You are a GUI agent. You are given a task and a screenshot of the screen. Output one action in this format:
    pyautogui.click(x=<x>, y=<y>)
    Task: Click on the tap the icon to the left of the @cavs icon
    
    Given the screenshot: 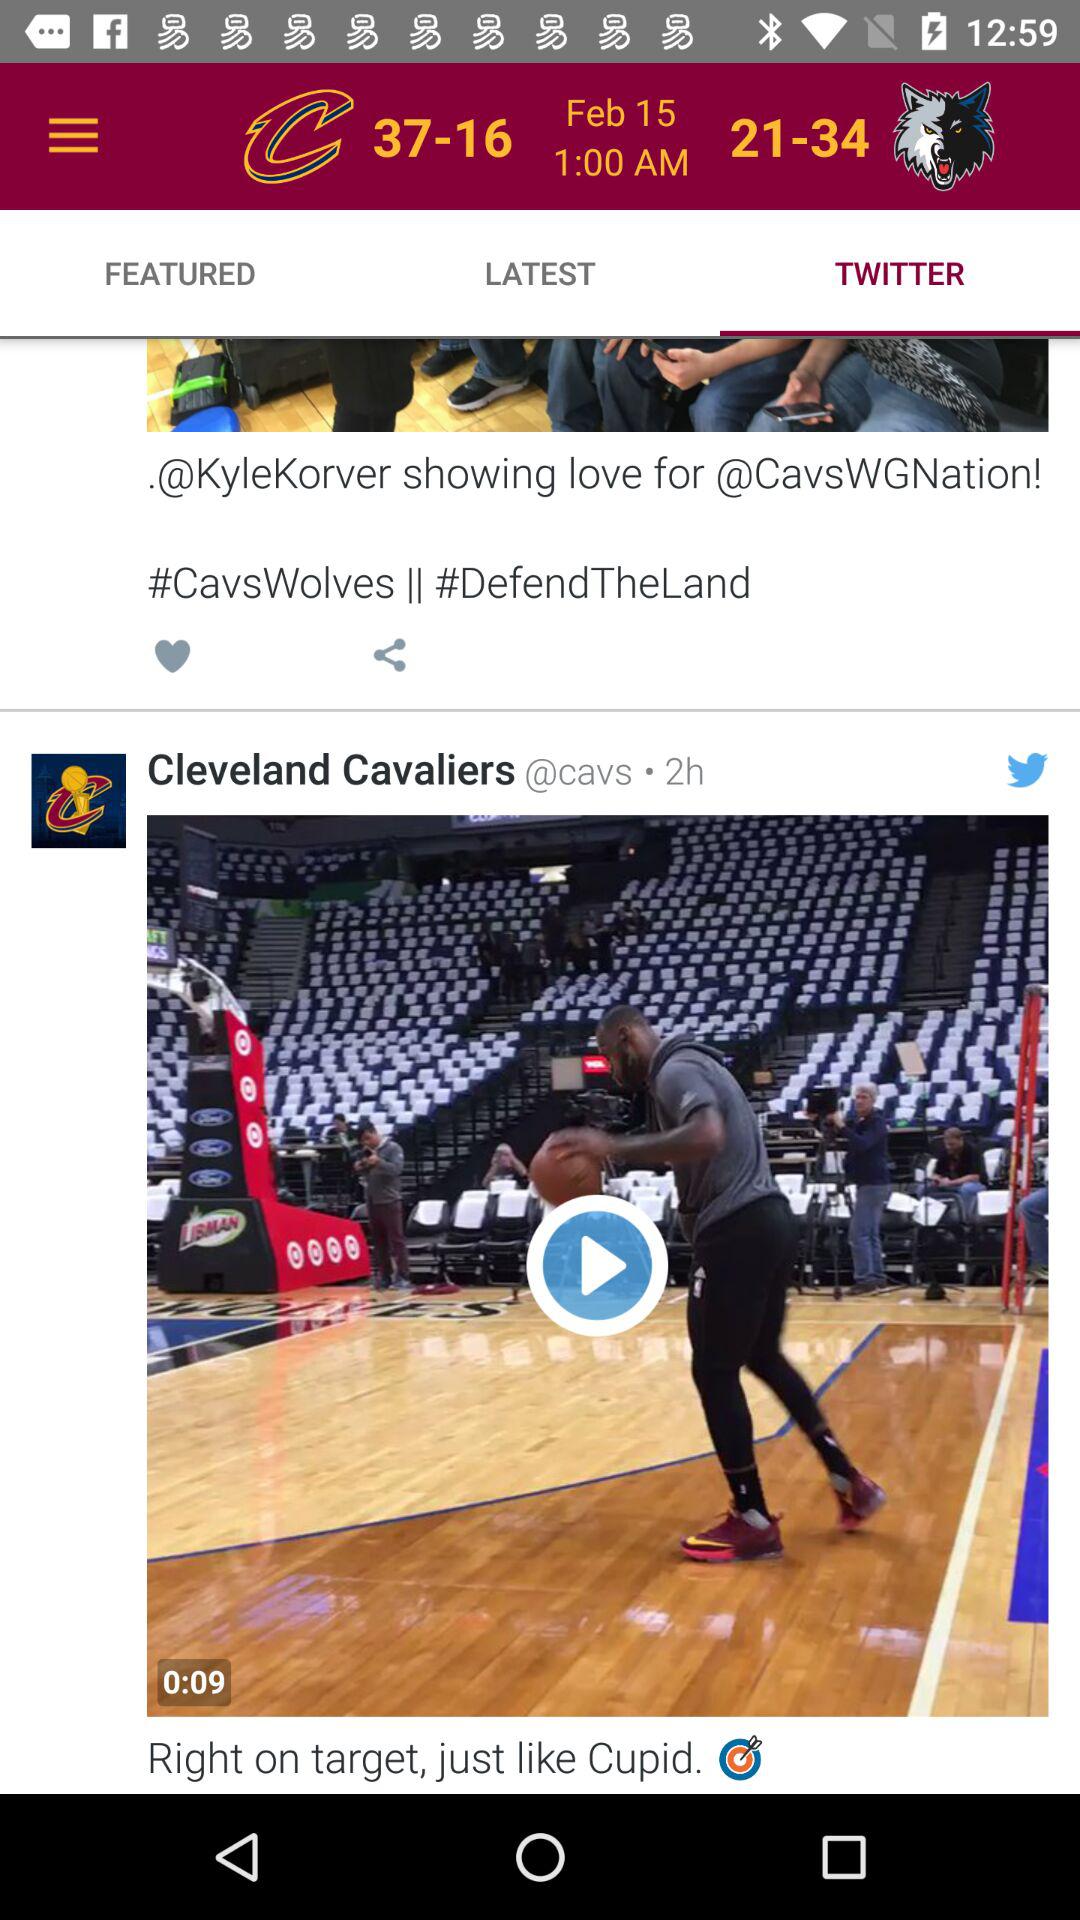 What is the action you would take?
    pyautogui.click(x=331, y=768)
    